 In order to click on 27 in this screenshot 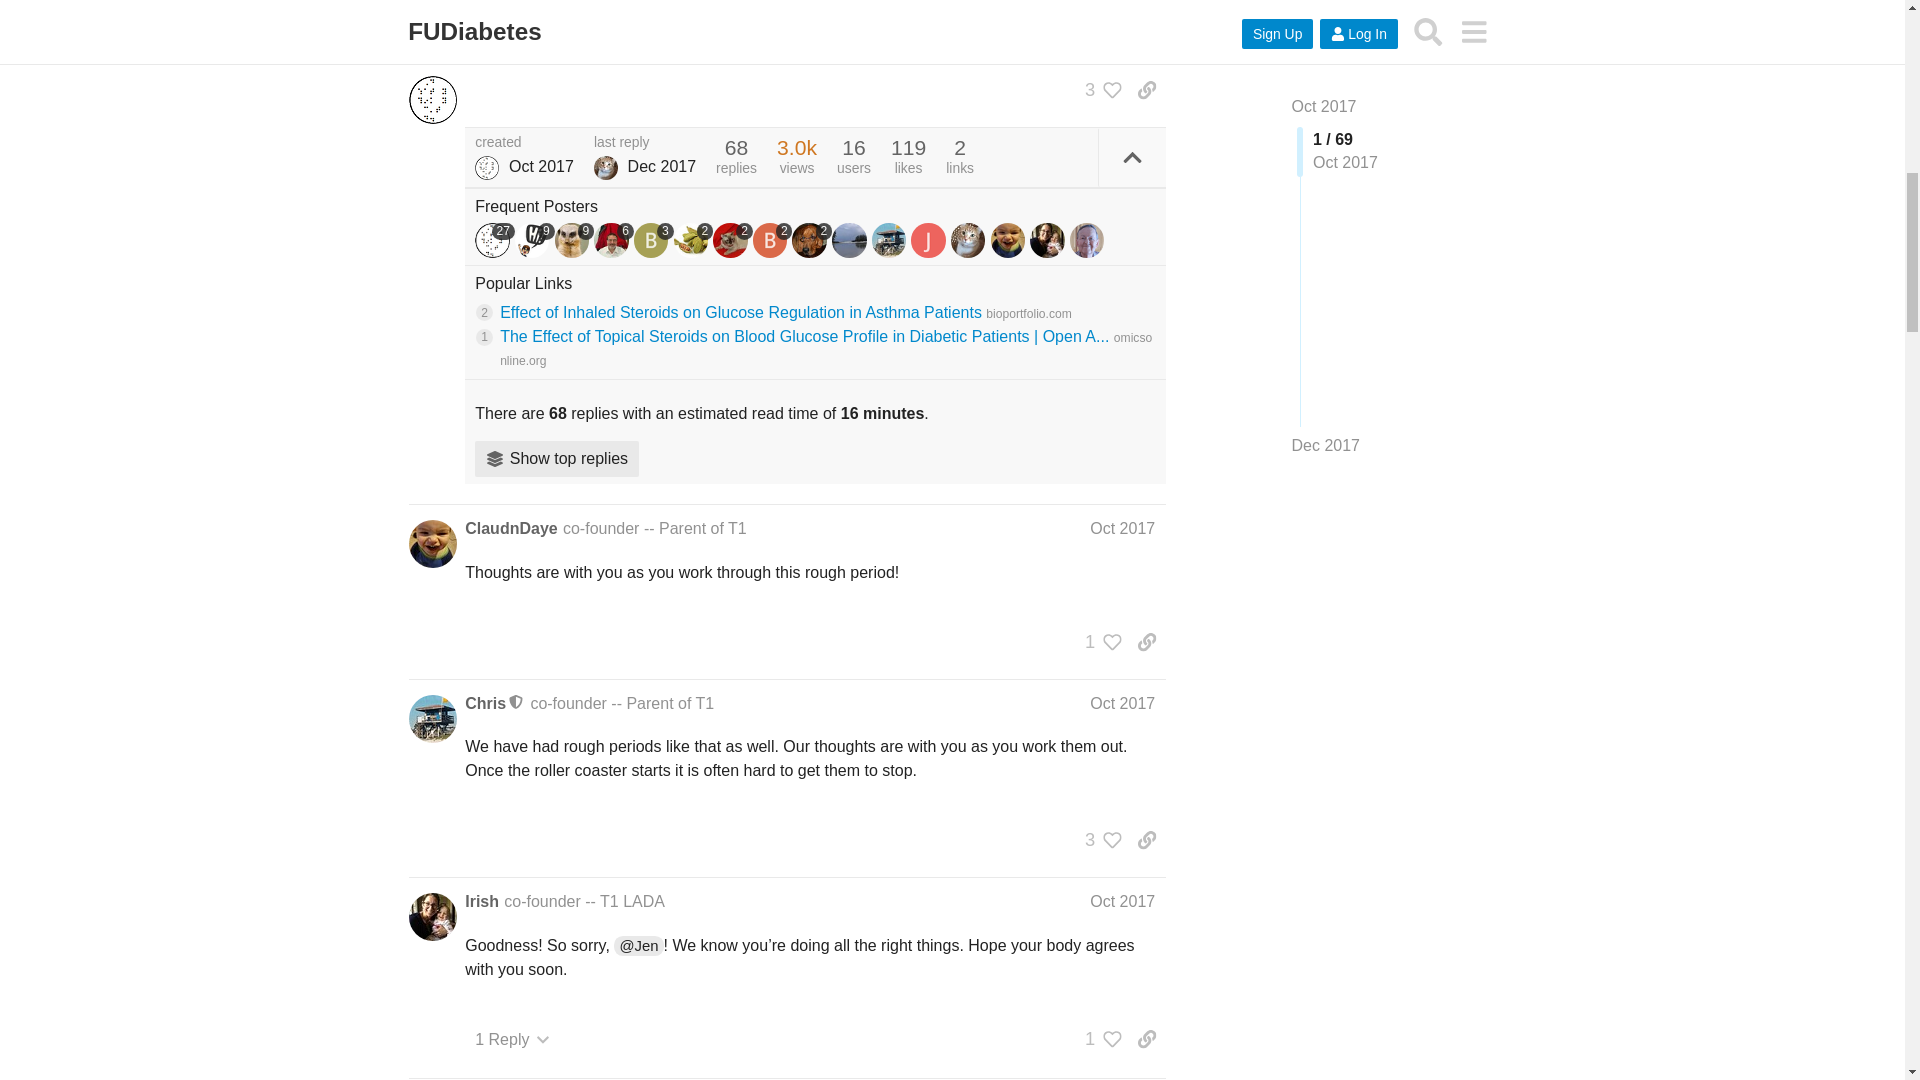, I will do `click(494, 240)`.